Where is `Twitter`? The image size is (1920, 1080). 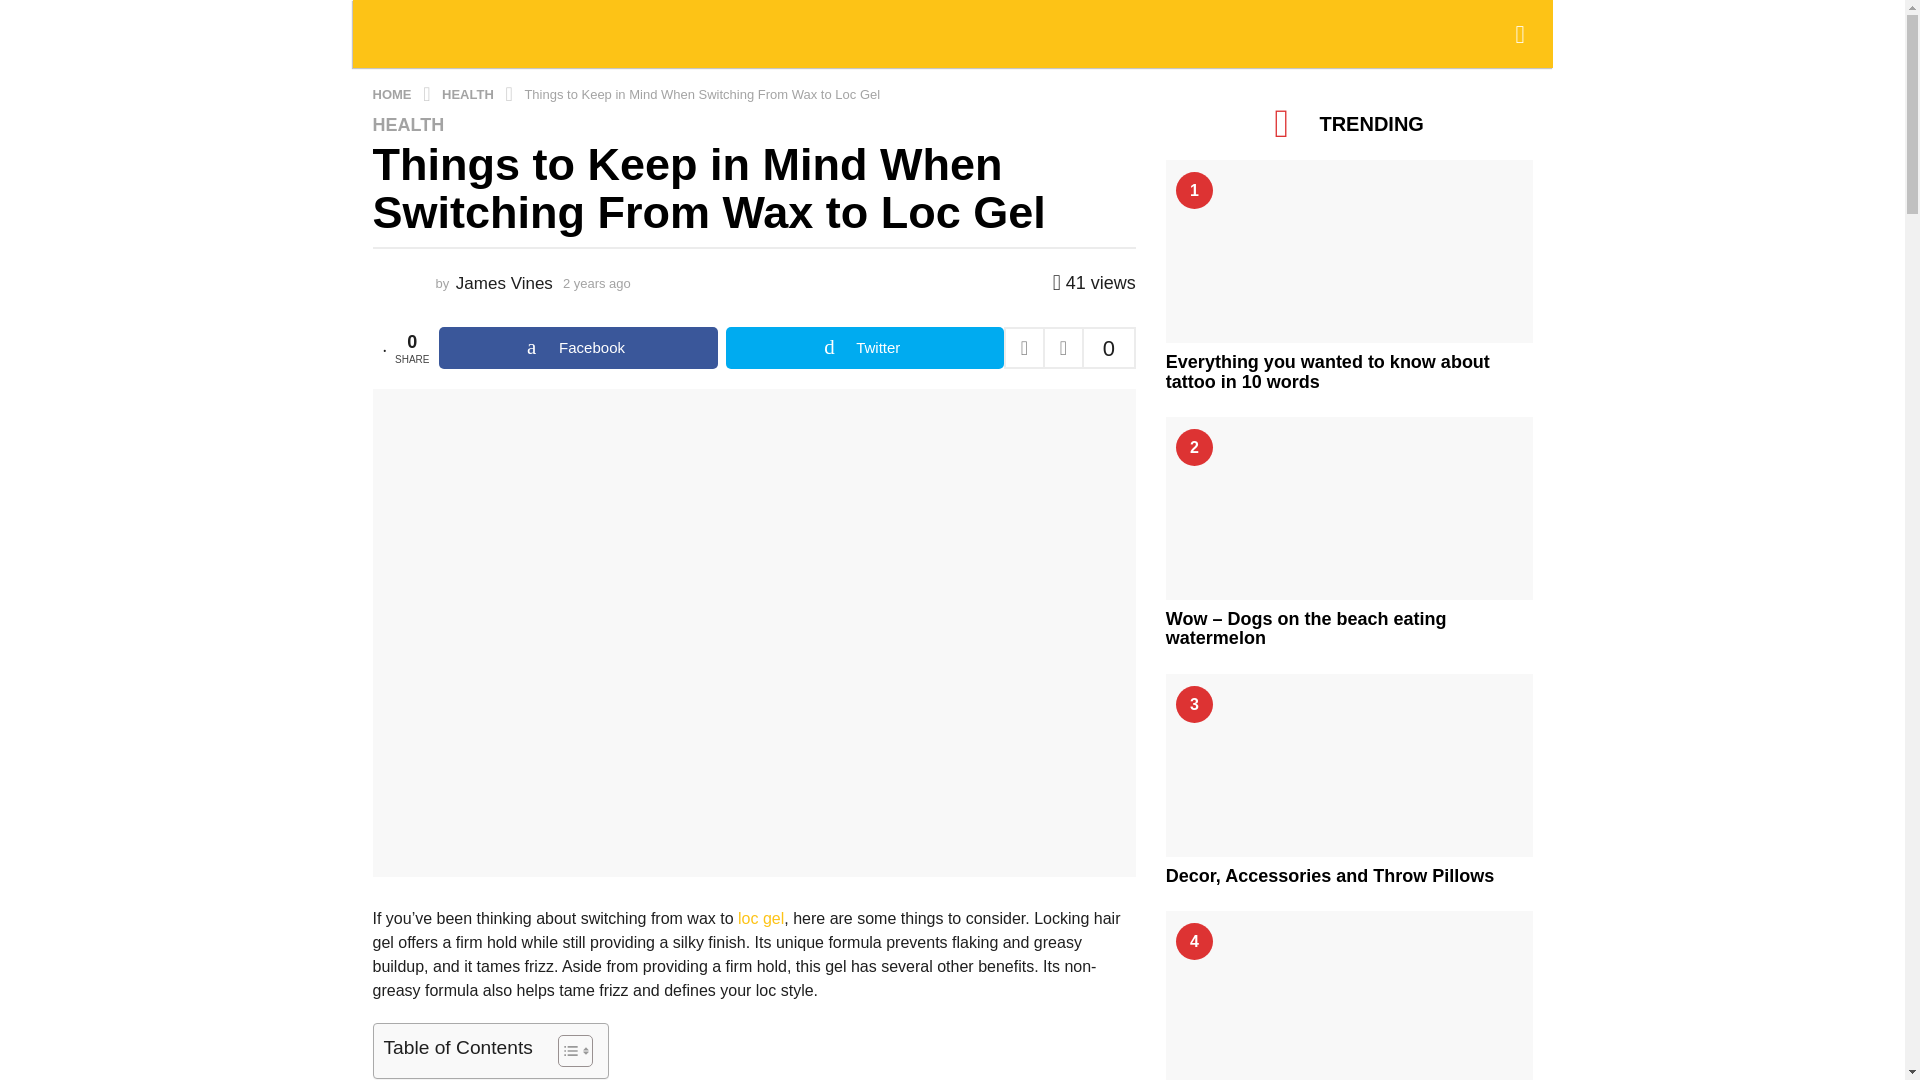 Twitter is located at coordinates (864, 348).